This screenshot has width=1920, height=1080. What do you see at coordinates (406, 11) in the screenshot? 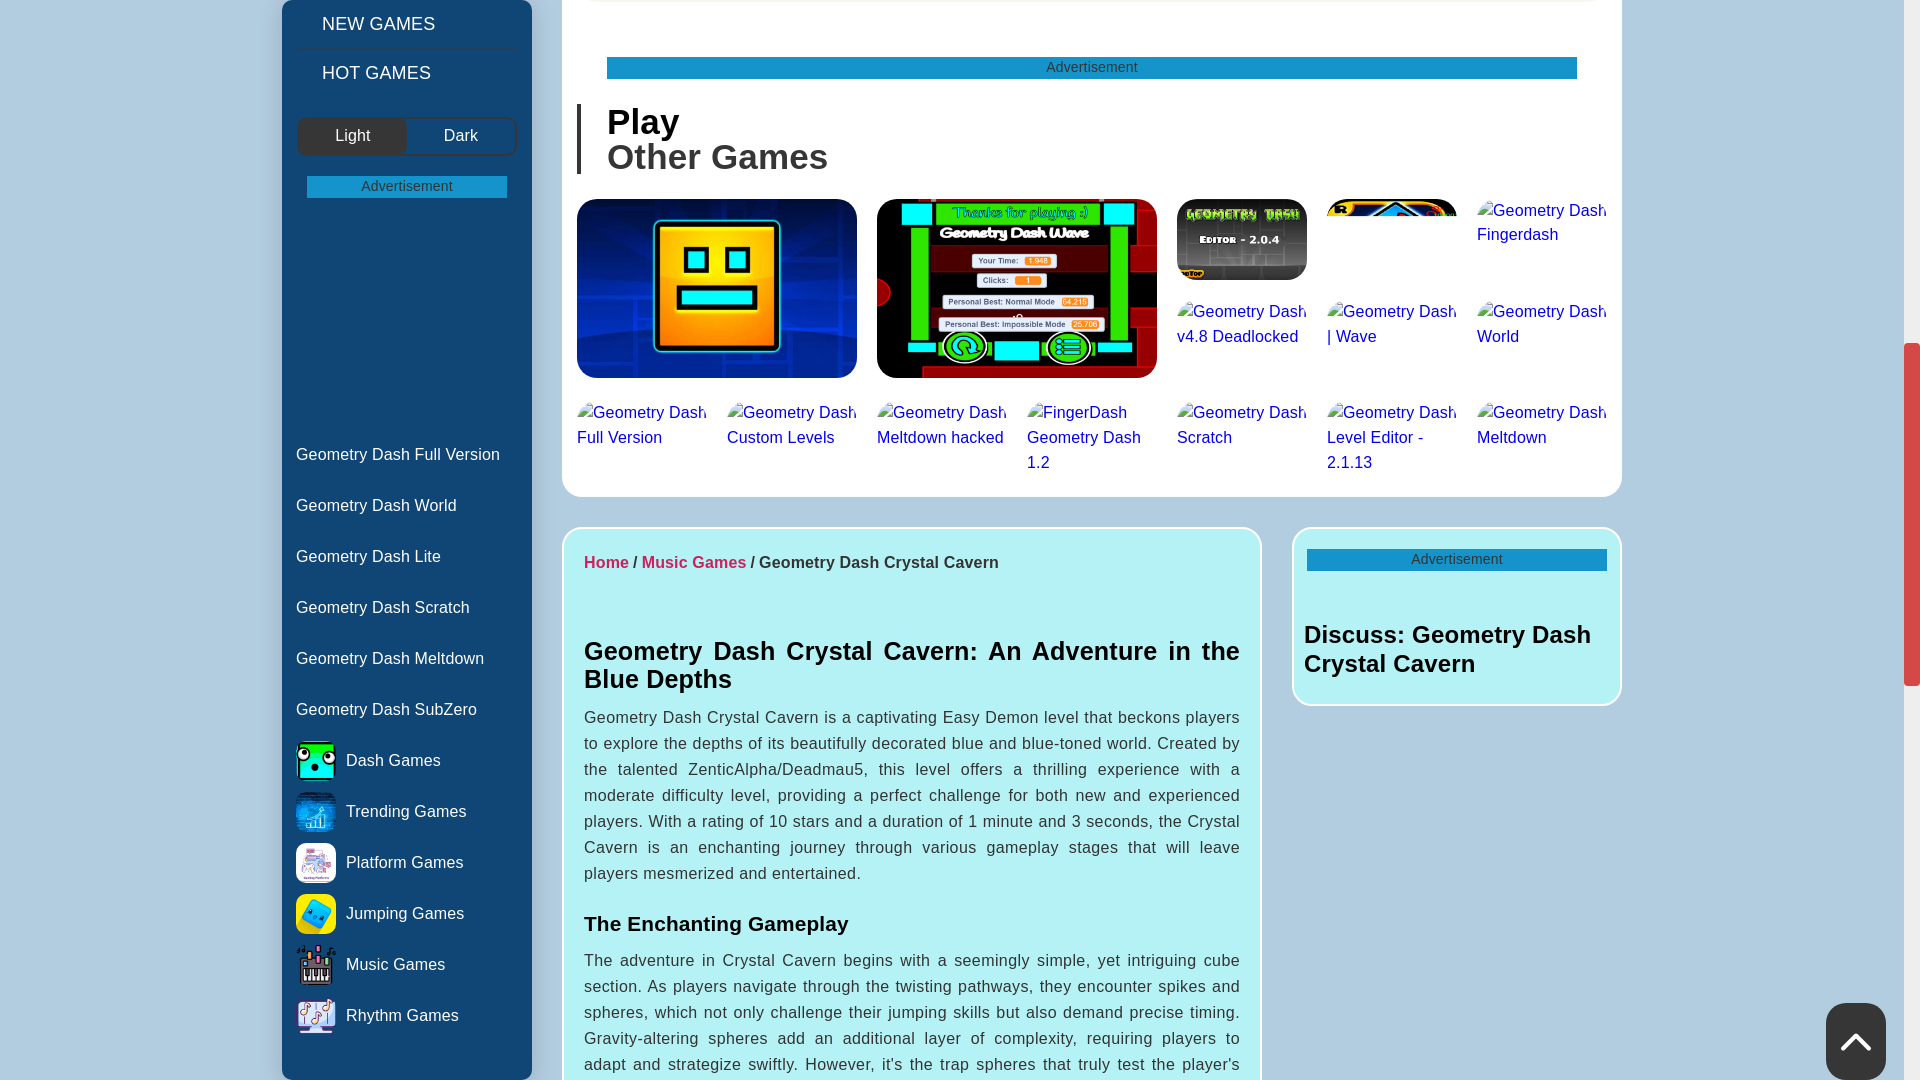
I see `Music Games` at bounding box center [406, 11].